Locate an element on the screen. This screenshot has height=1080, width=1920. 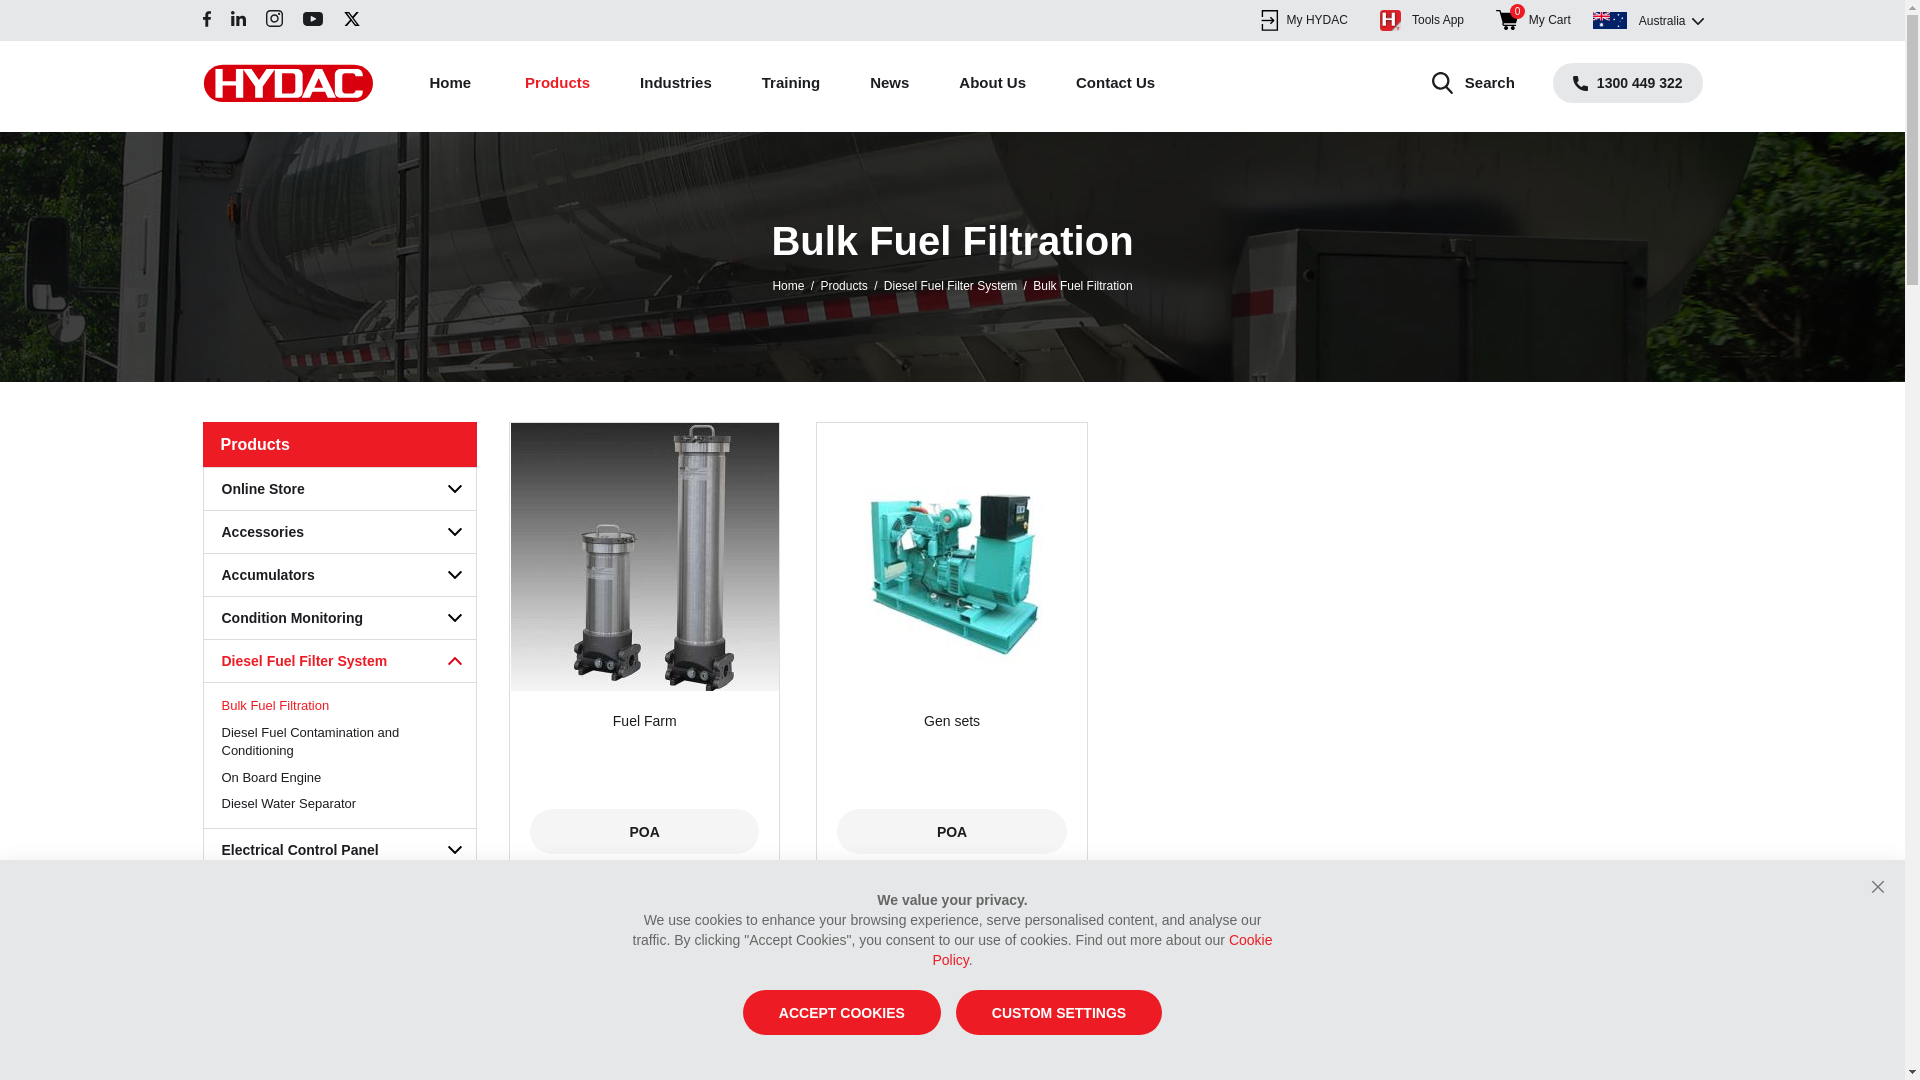
Bulk Fuel Filtration is located at coordinates (340, 706).